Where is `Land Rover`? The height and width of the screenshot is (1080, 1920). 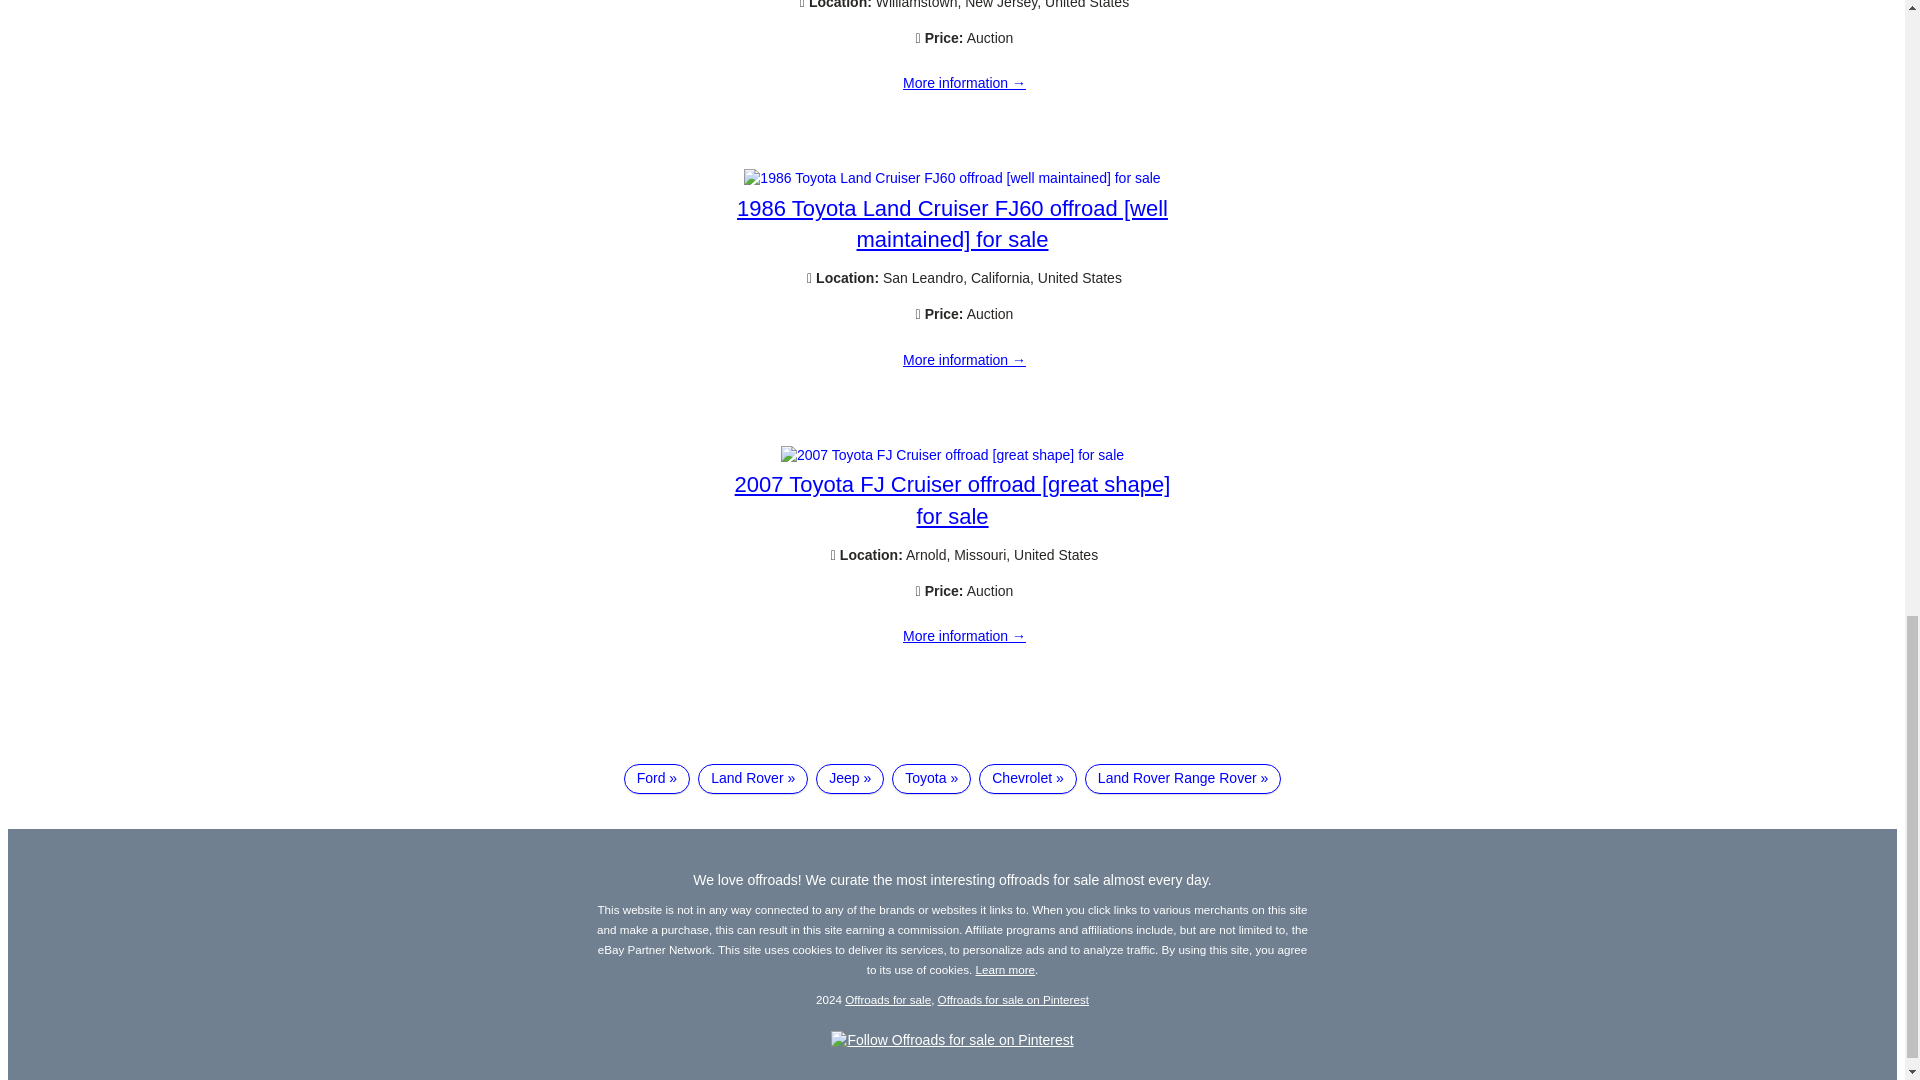
Land Rover is located at coordinates (753, 778).